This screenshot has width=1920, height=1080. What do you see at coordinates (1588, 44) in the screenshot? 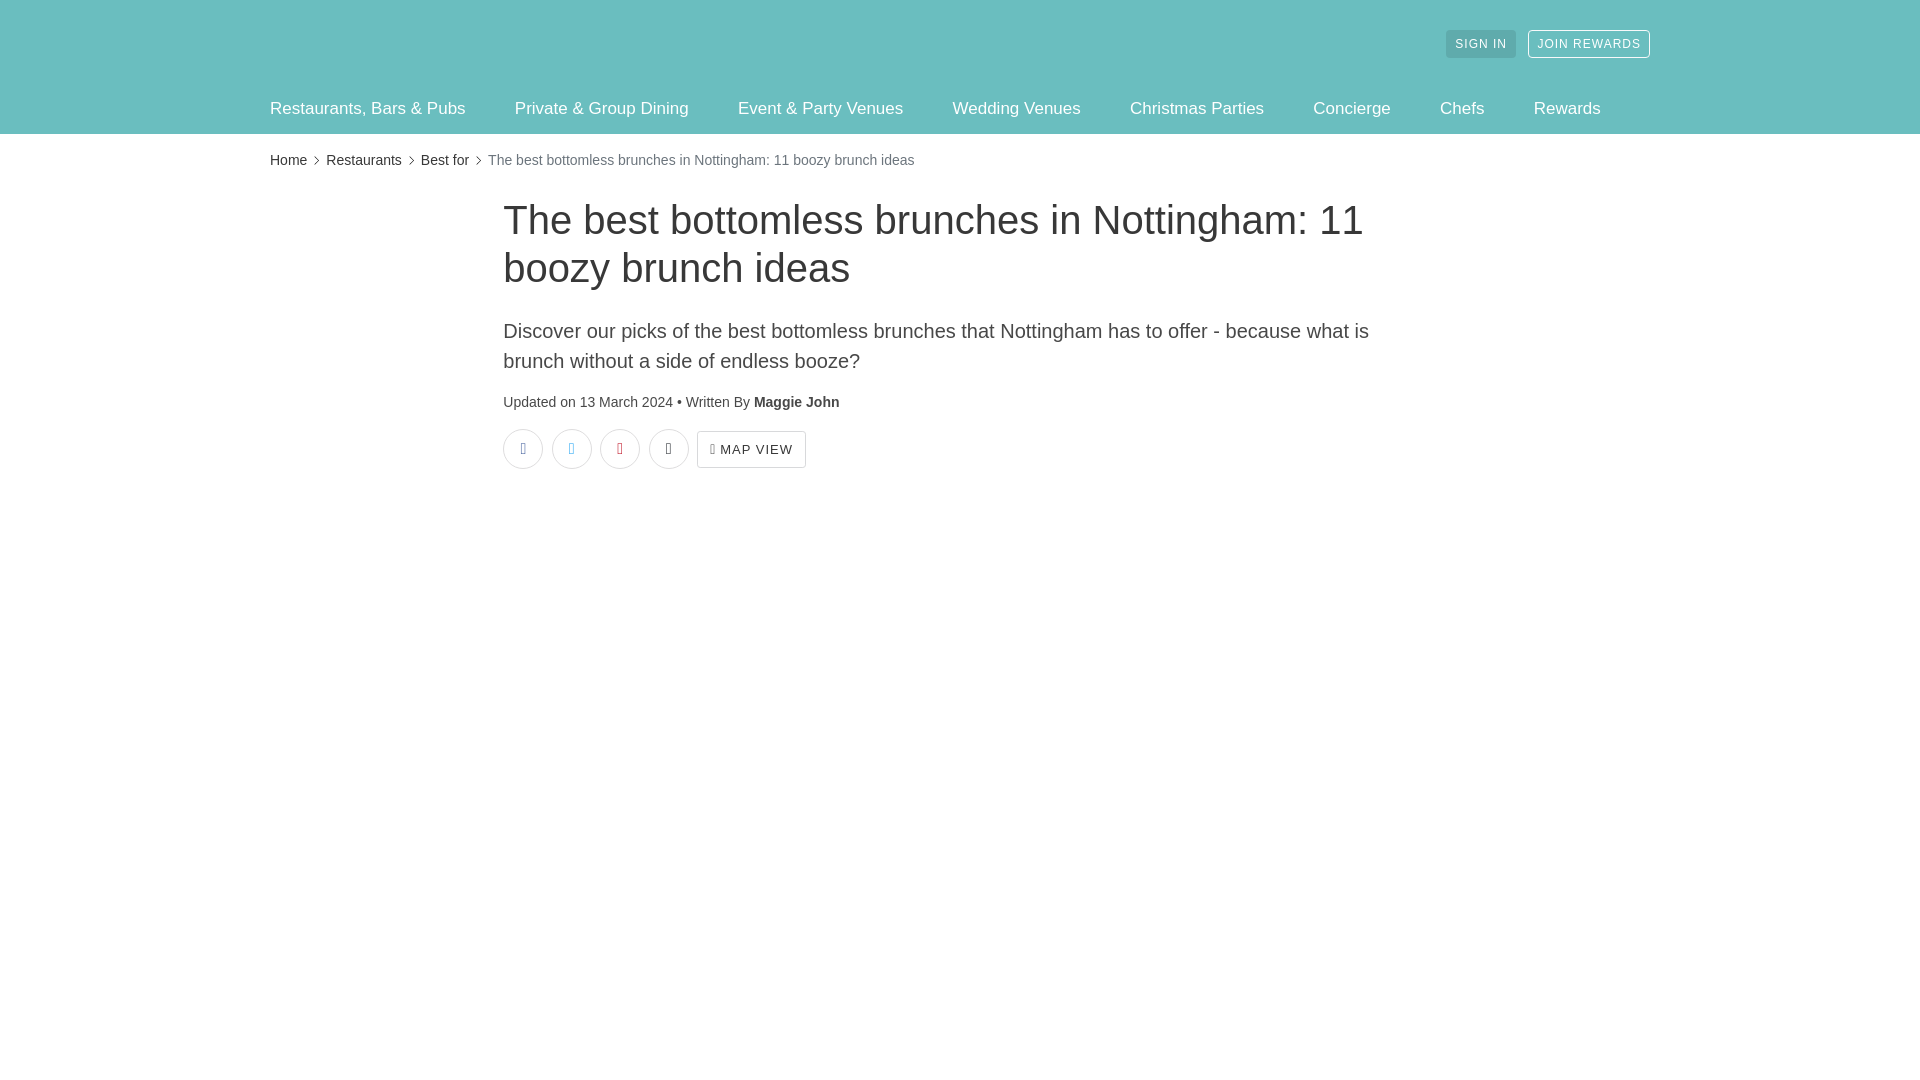
I see `JOIN REWARDS` at bounding box center [1588, 44].